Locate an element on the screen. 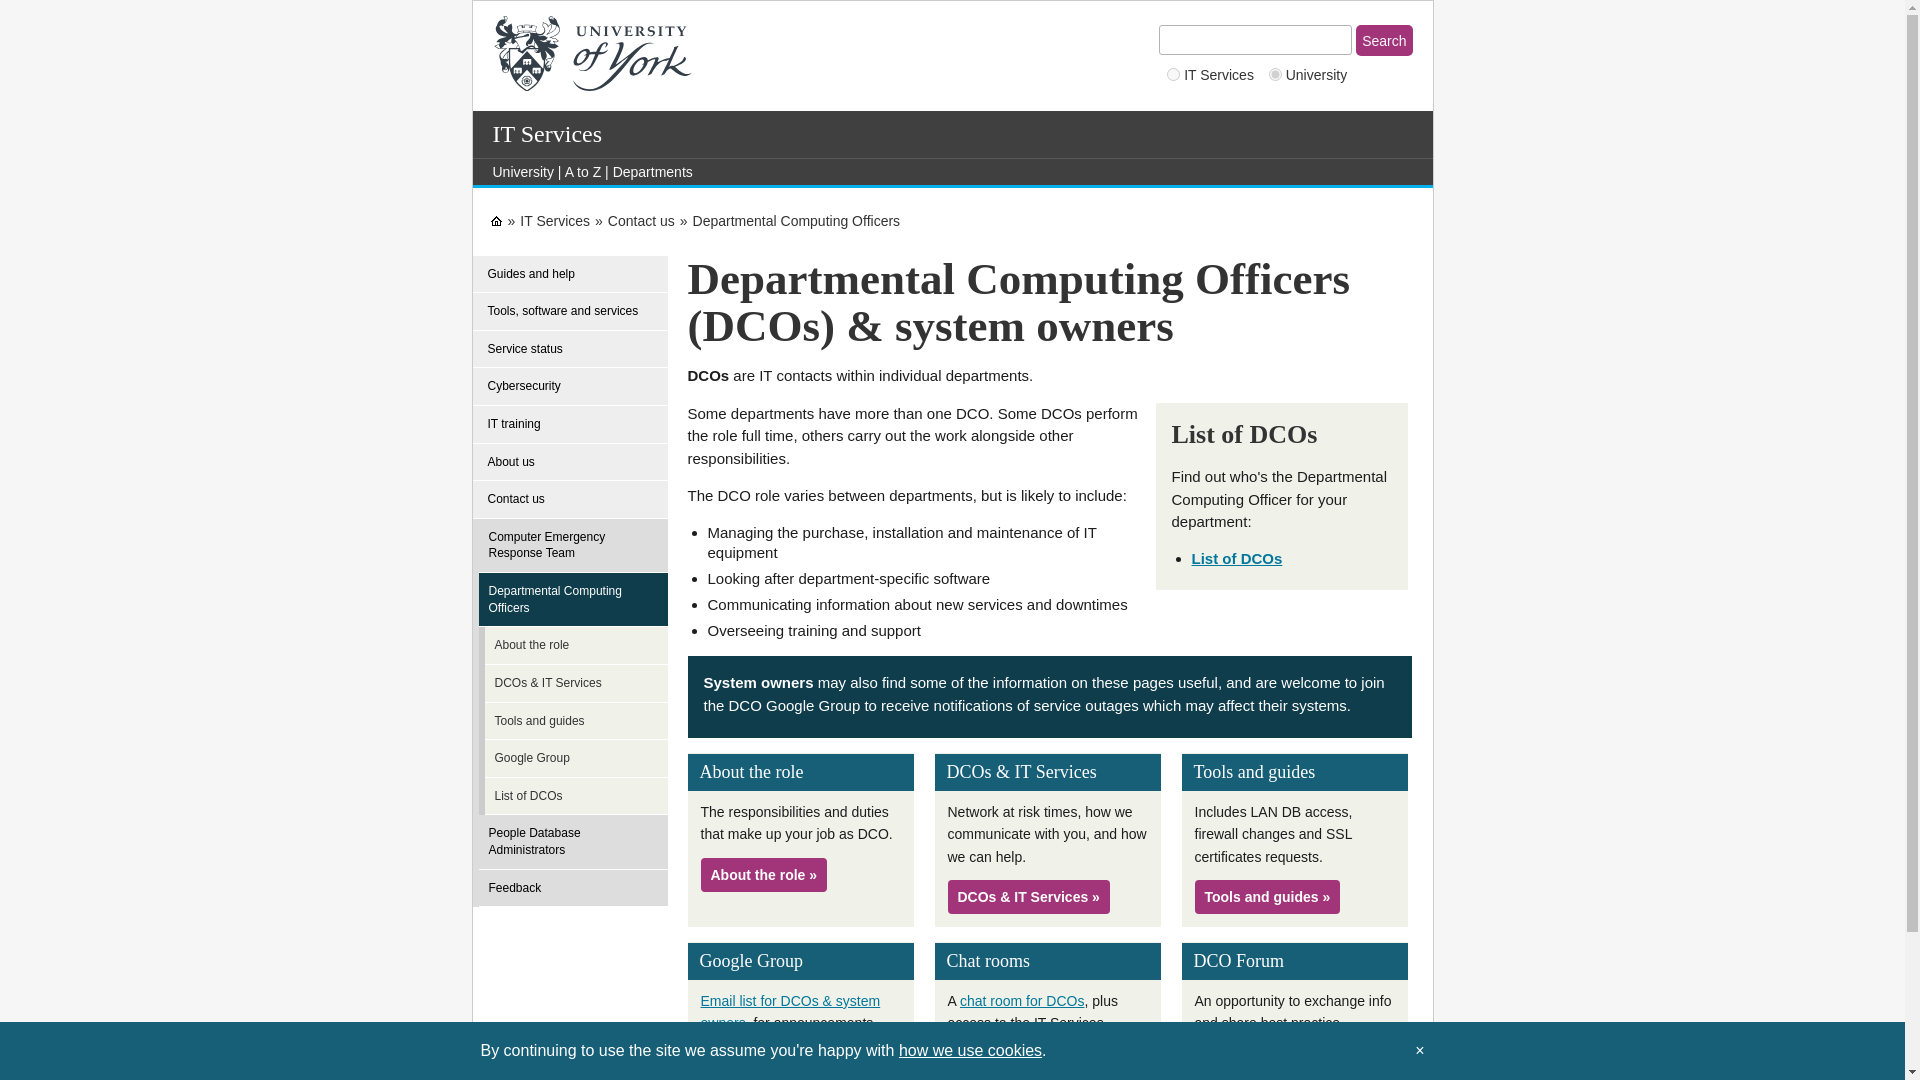  University is located at coordinates (522, 172).